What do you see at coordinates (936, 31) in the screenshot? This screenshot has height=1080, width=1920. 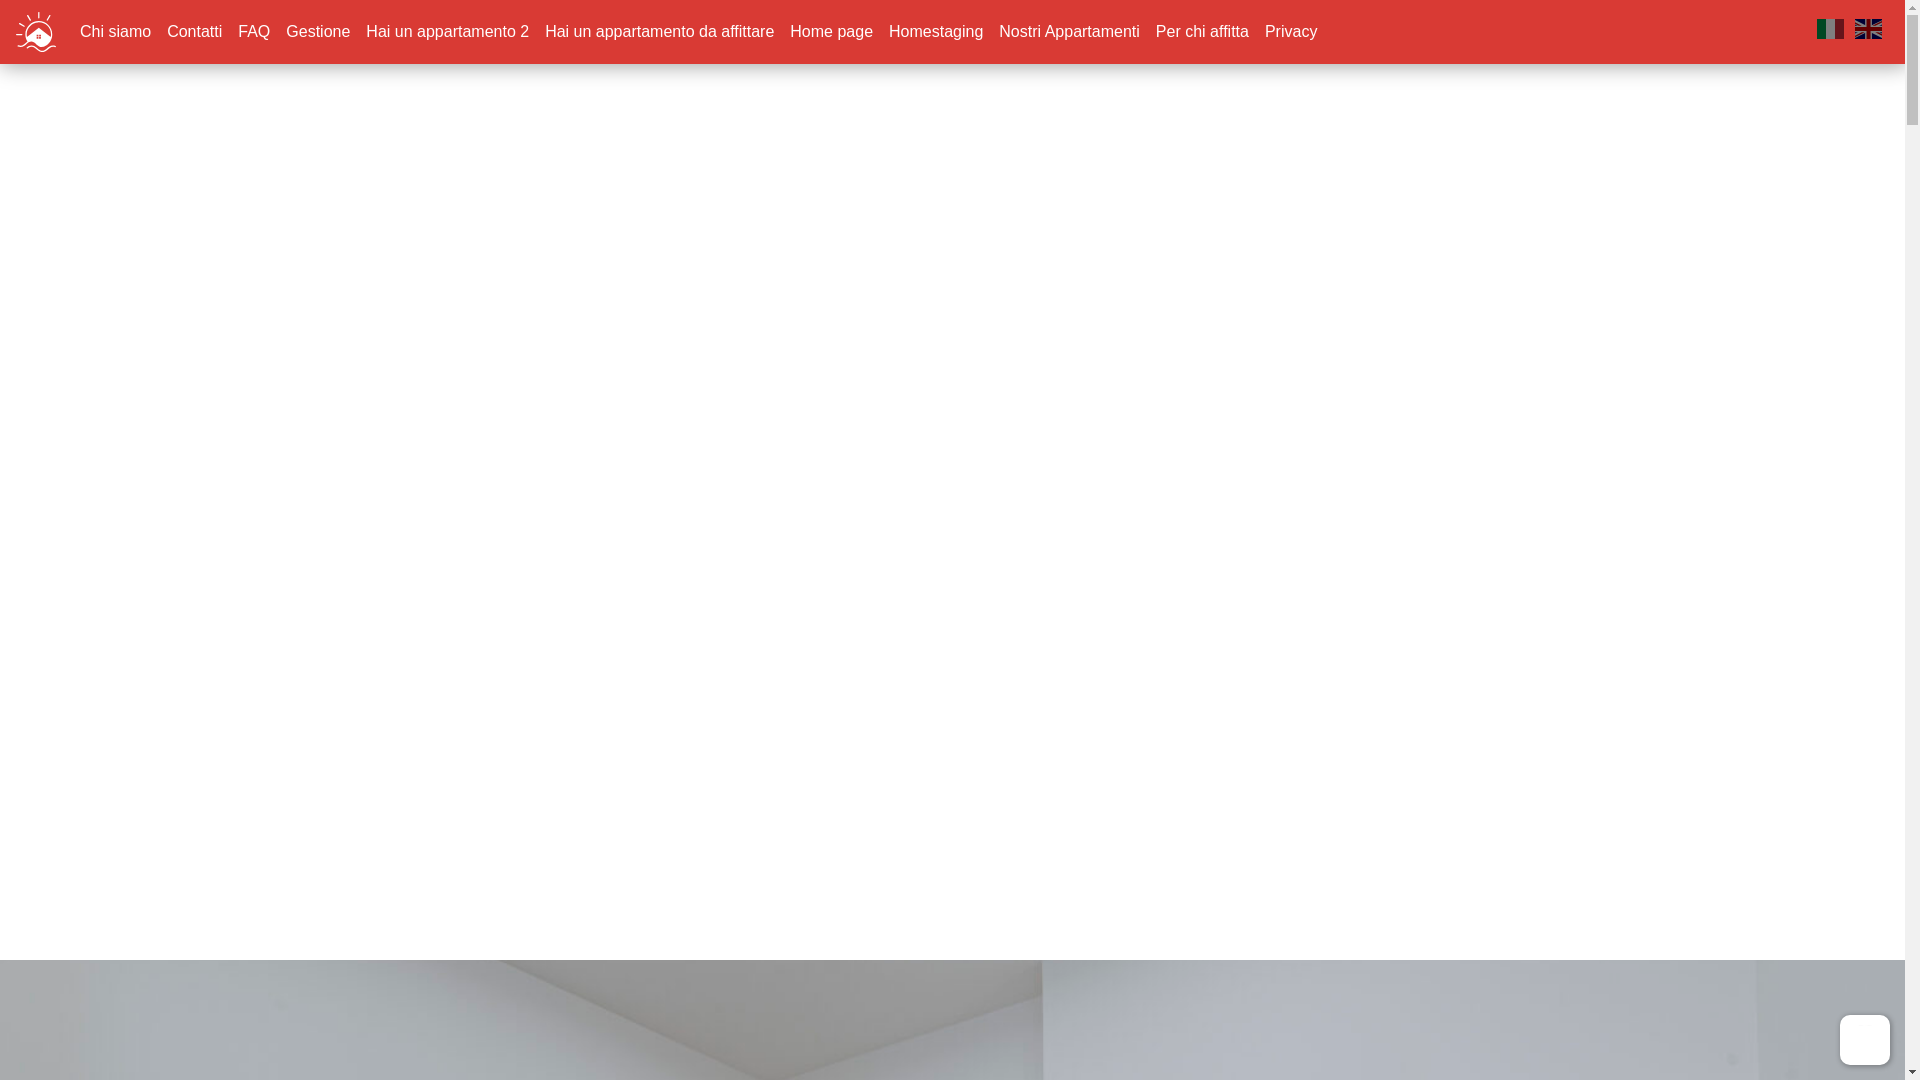 I see `Homestaging` at bounding box center [936, 31].